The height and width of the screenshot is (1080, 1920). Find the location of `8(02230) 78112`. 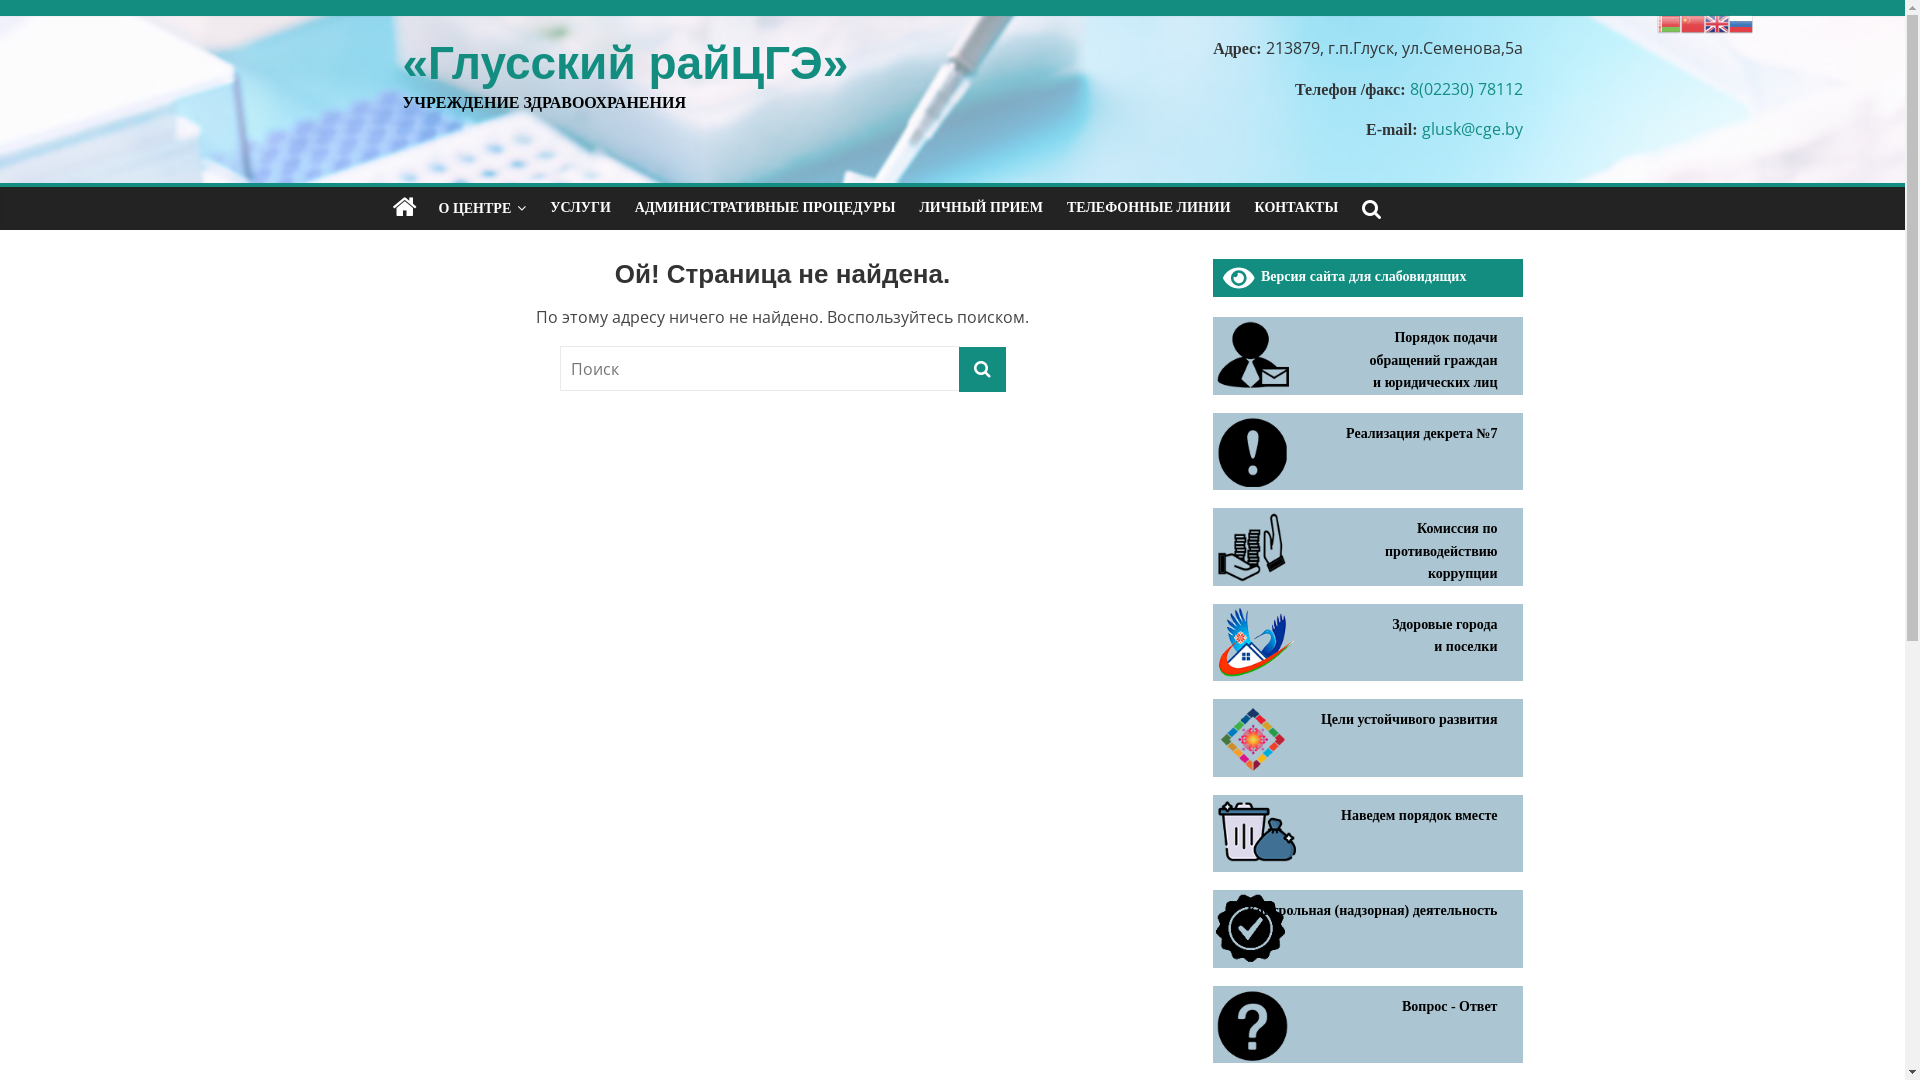

8(02230) 78112 is located at coordinates (1466, 88).